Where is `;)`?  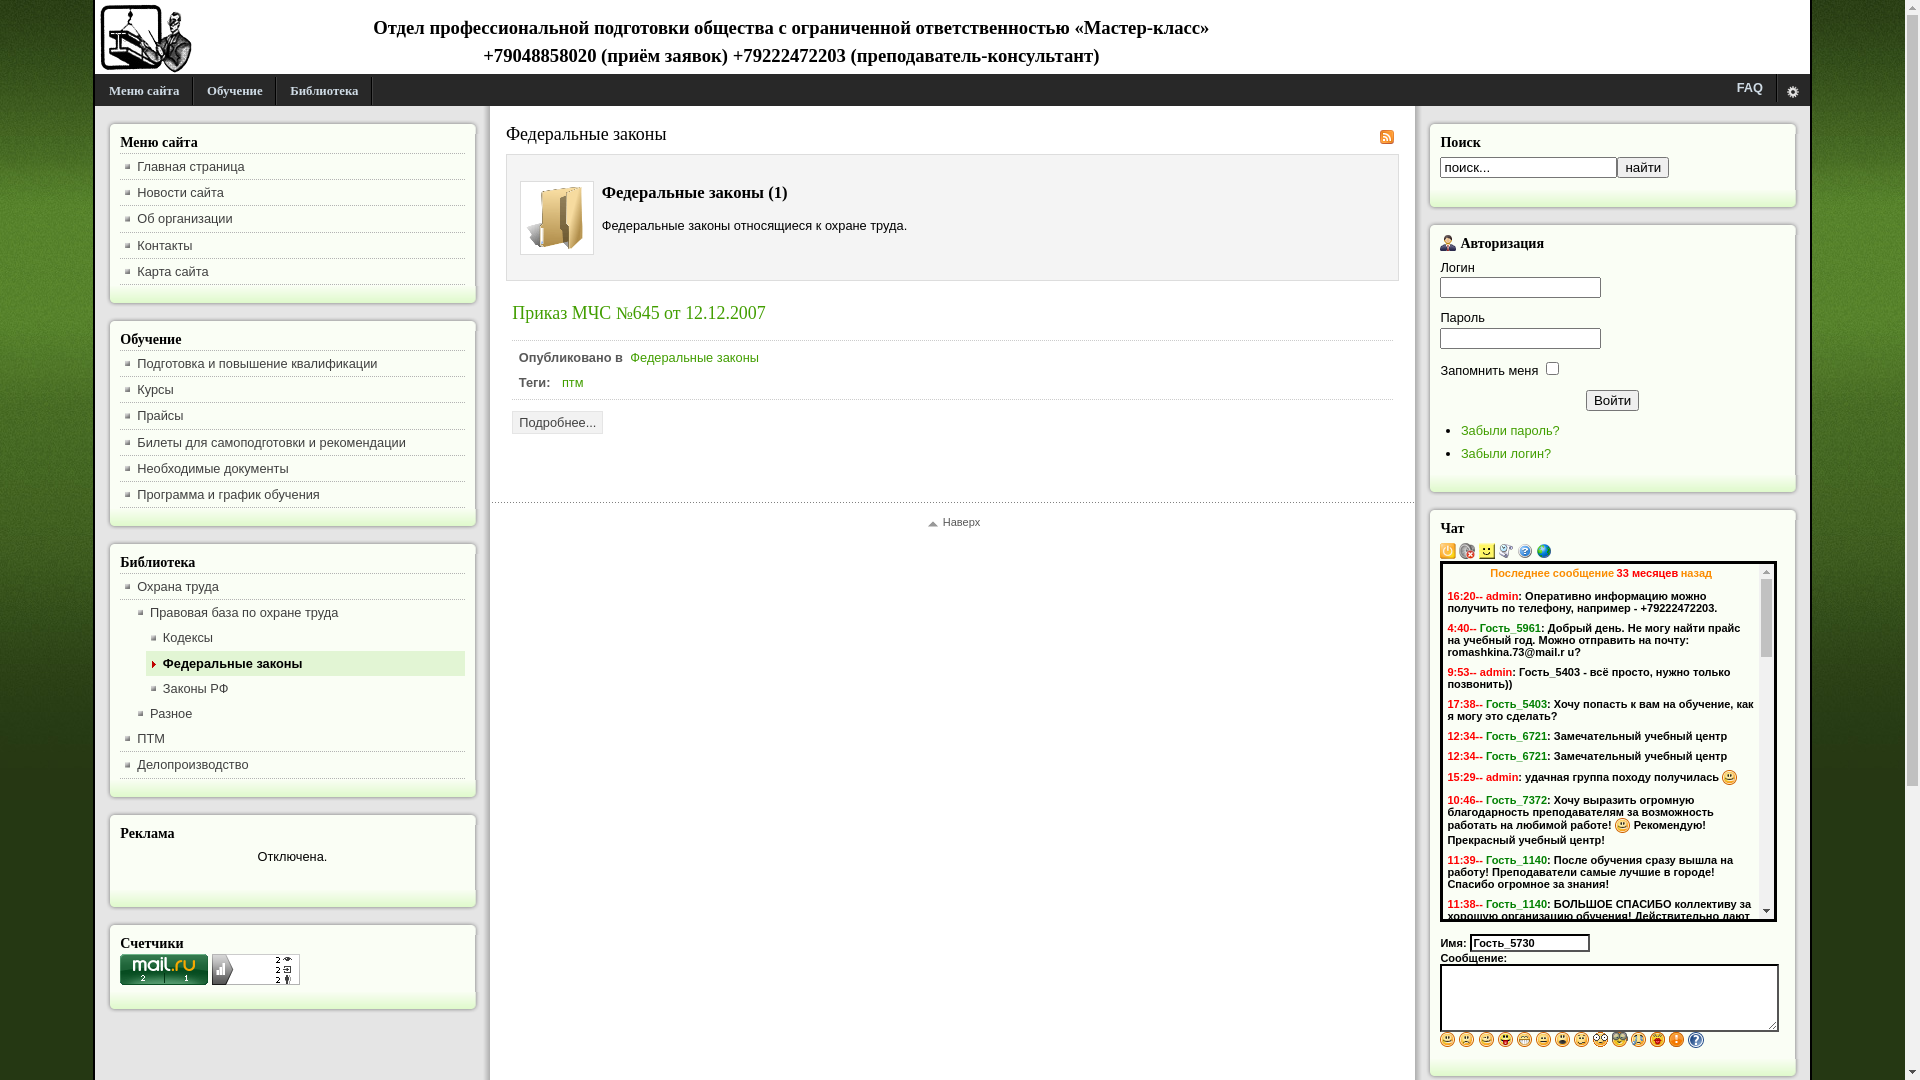 ;) is located at coordinates (1487, 1040).